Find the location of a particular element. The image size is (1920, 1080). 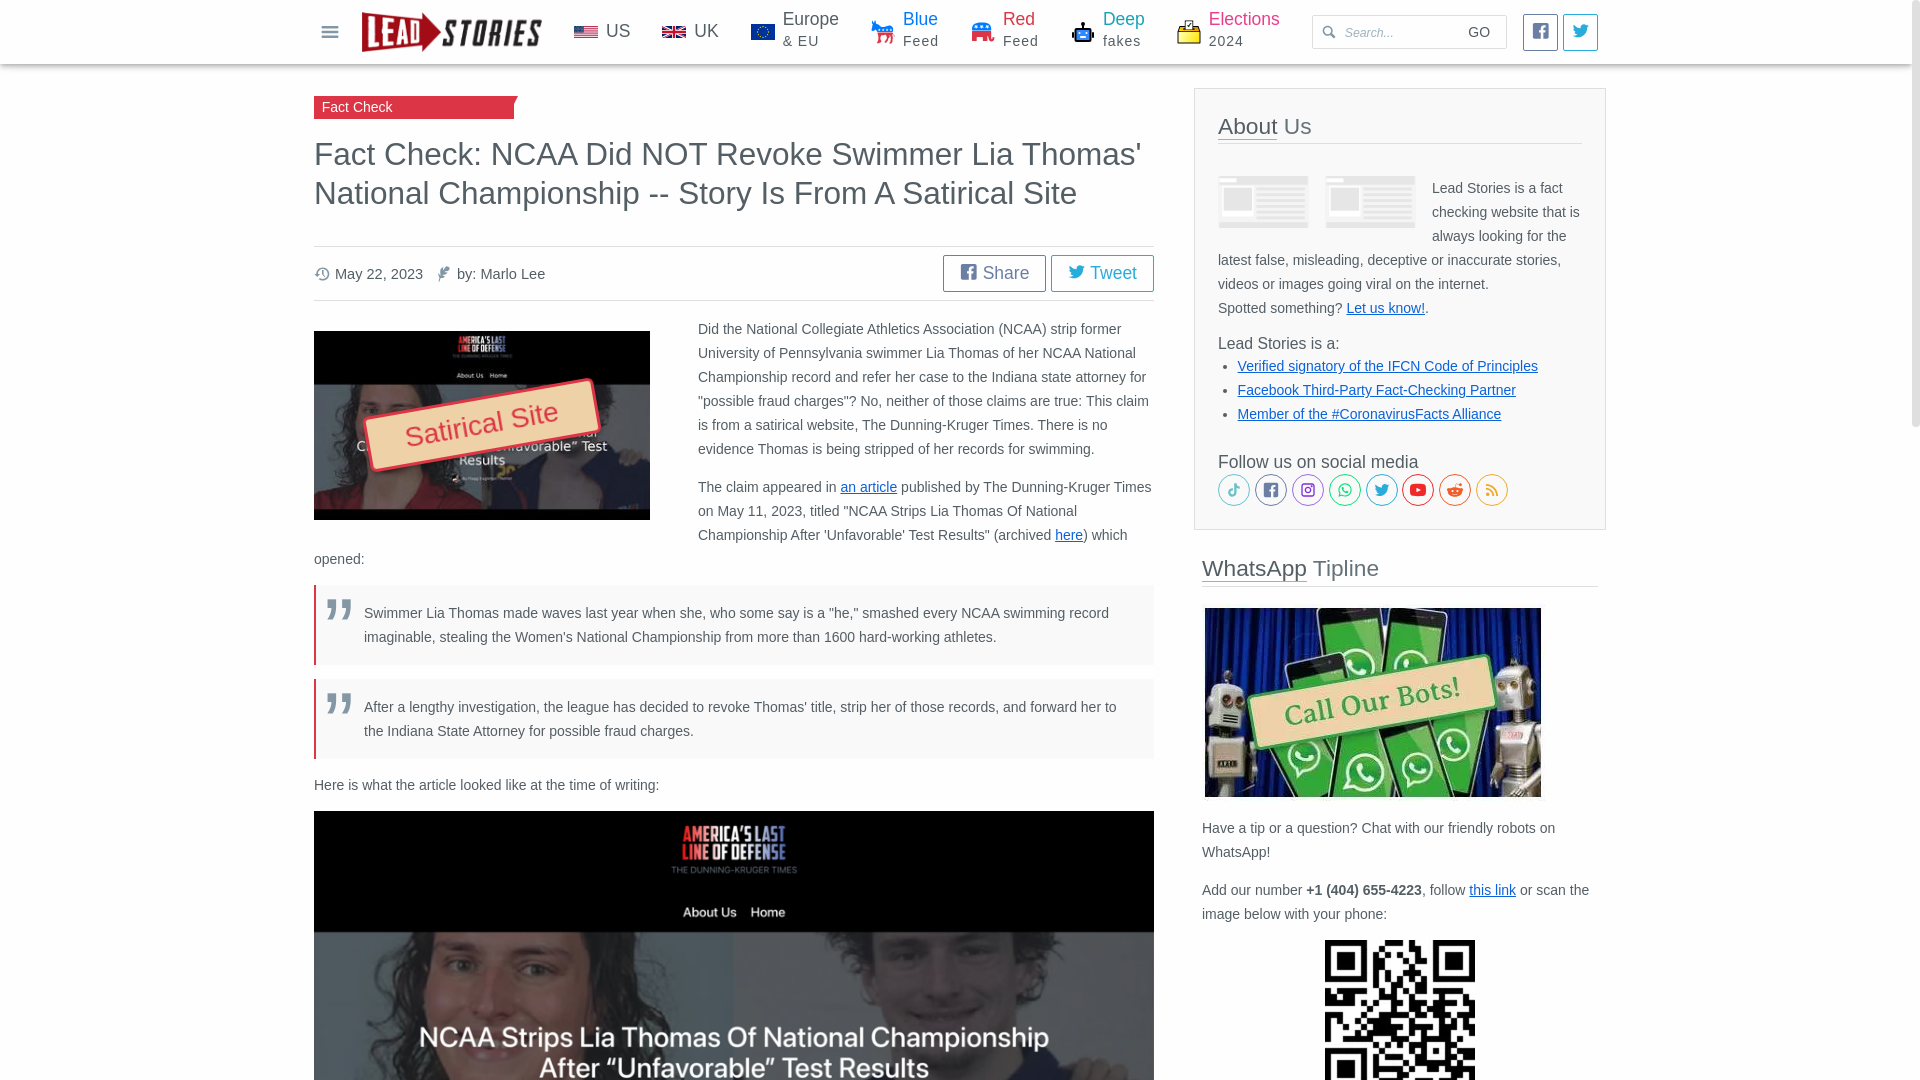

an article is located at coordinates (1377, 390).